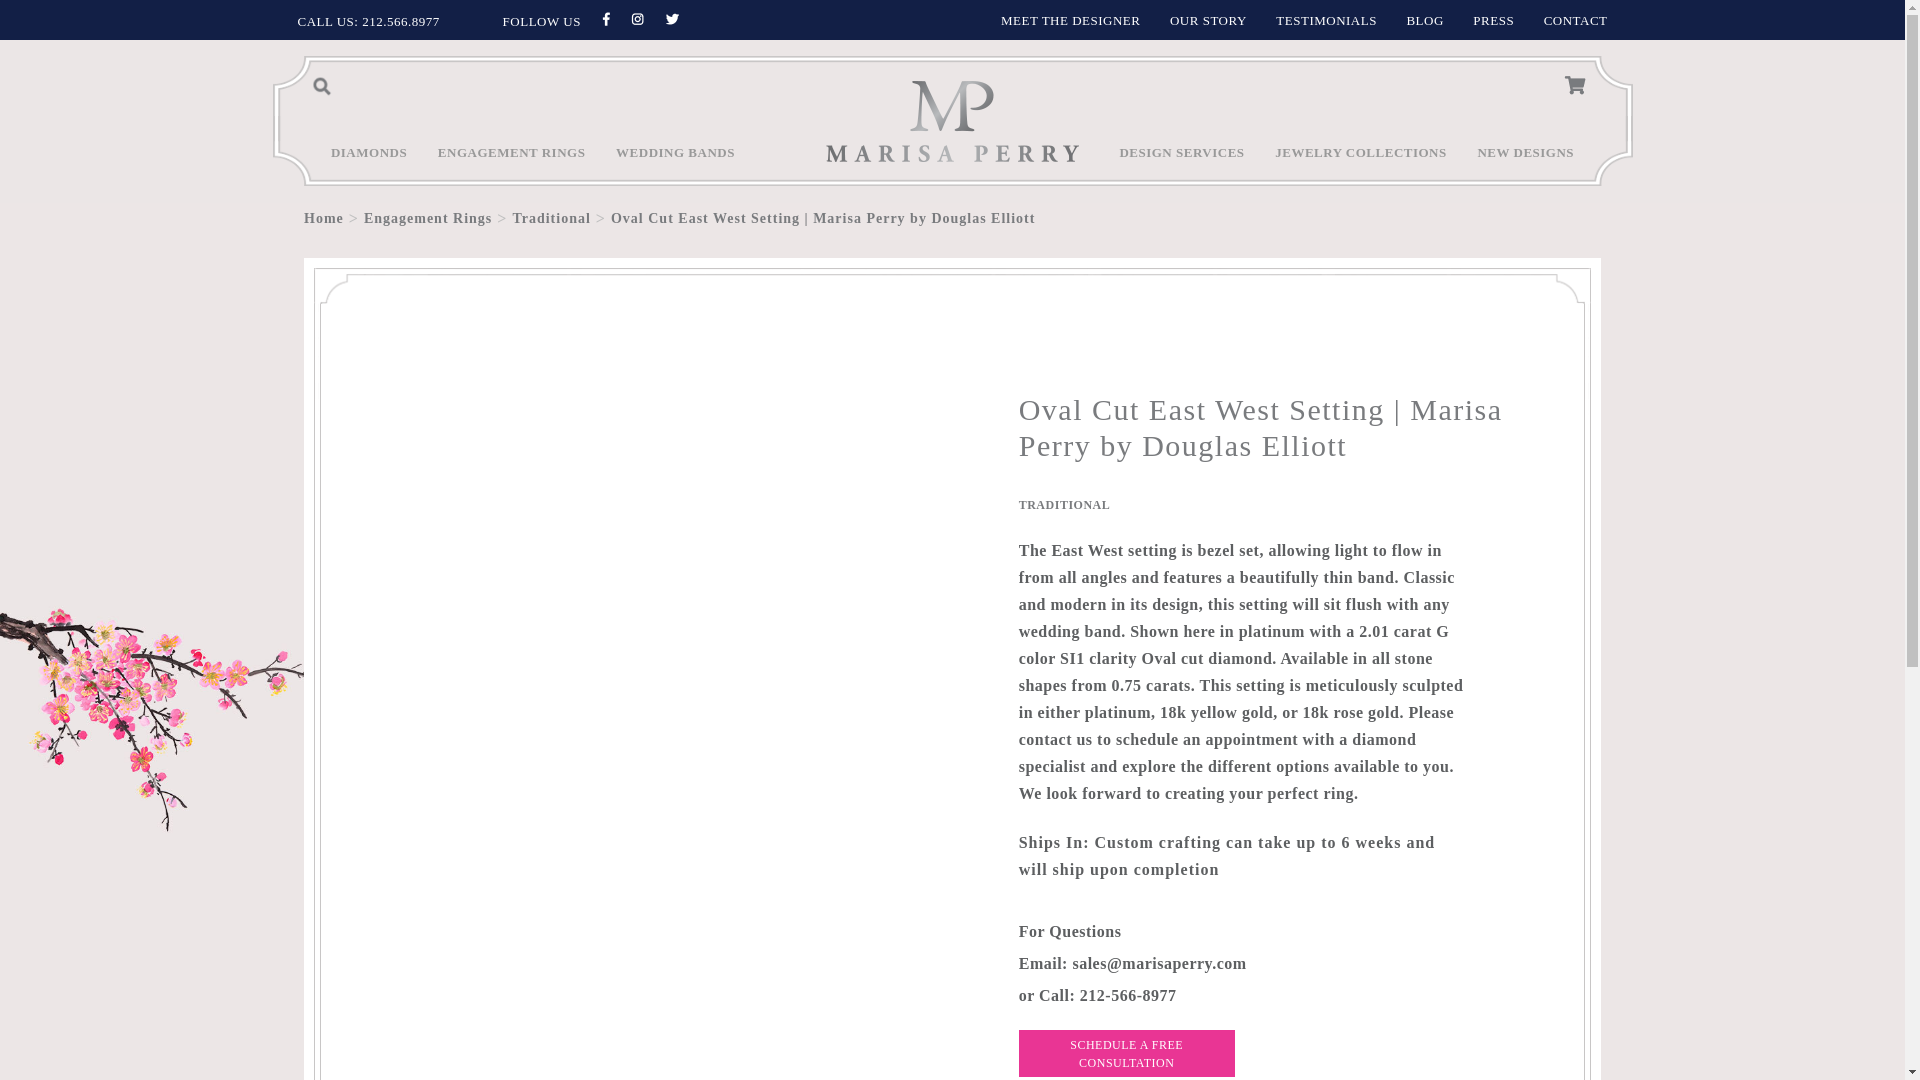  Describe the element at coordinates (1208, 20) in the screenshot. I see `OUR STORY` at that location.